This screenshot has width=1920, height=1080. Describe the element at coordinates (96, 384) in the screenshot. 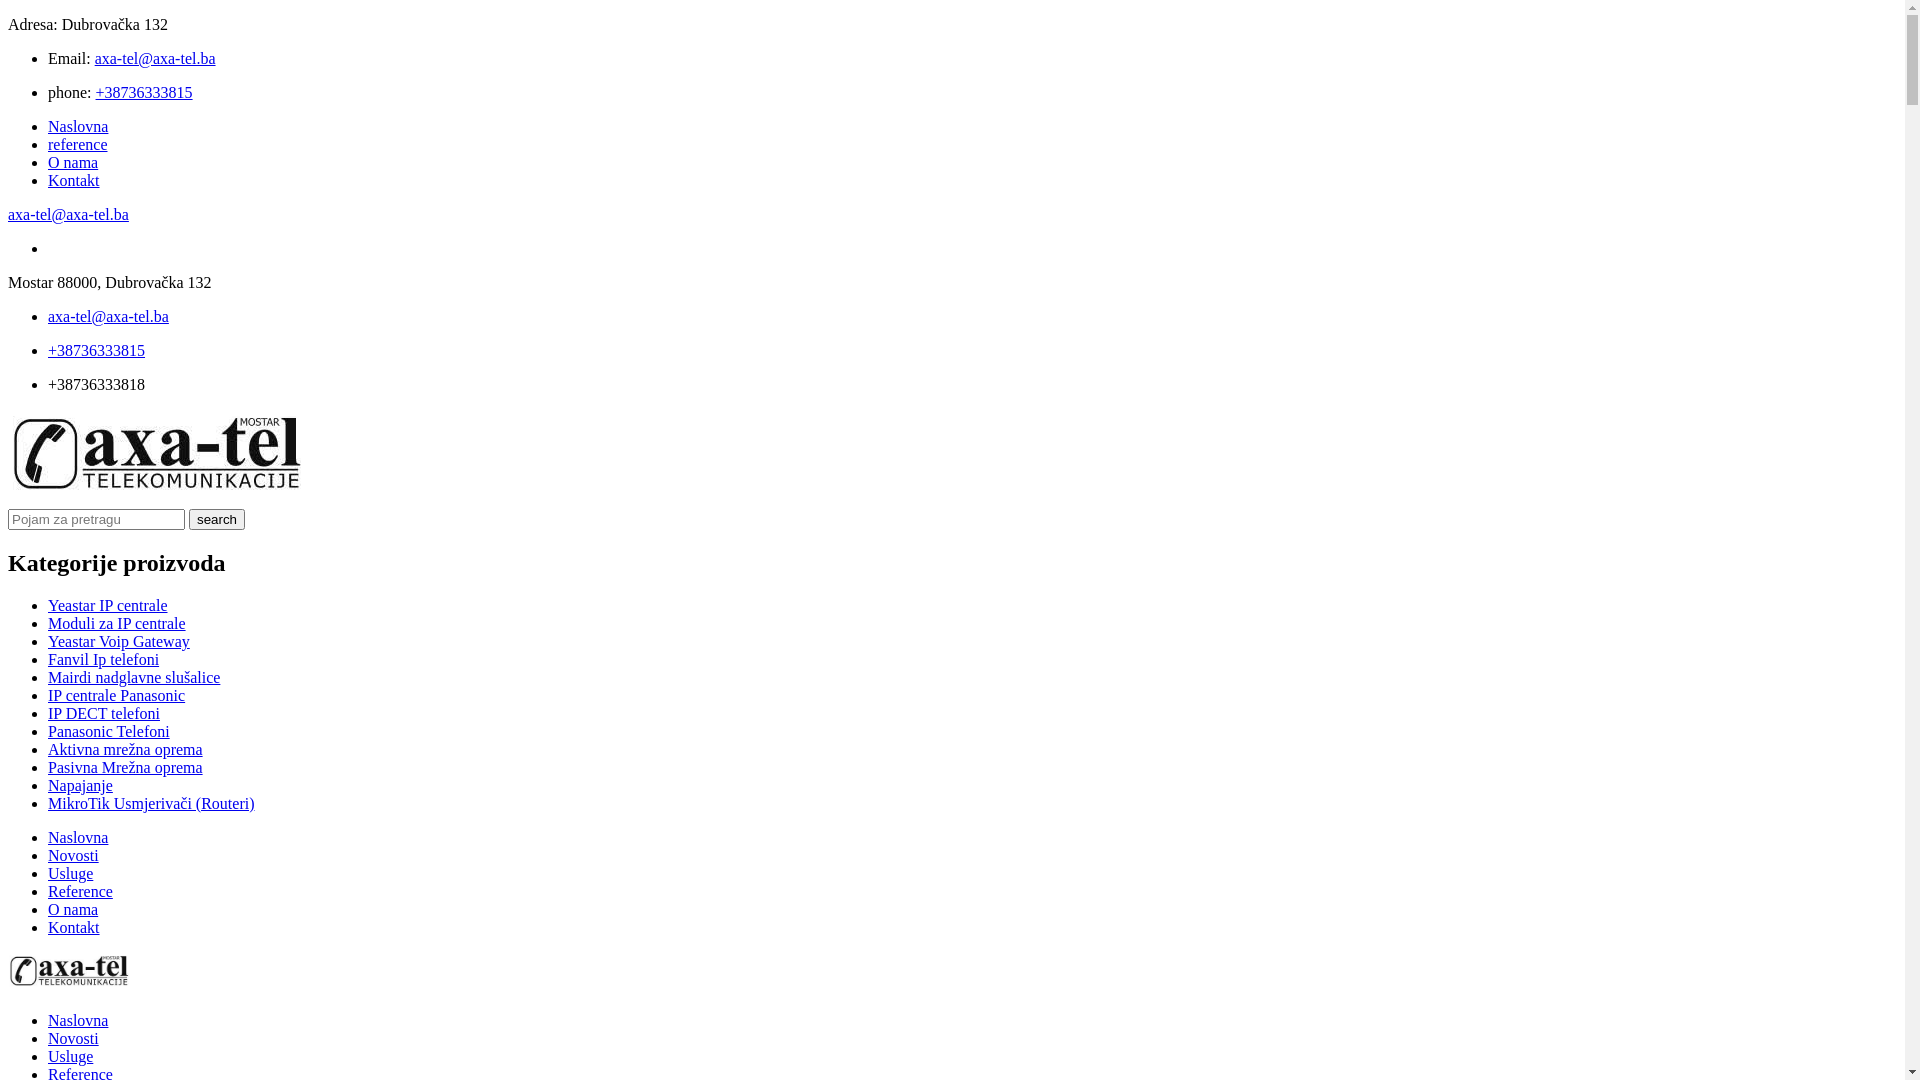

I see `+38736333818` at that location.